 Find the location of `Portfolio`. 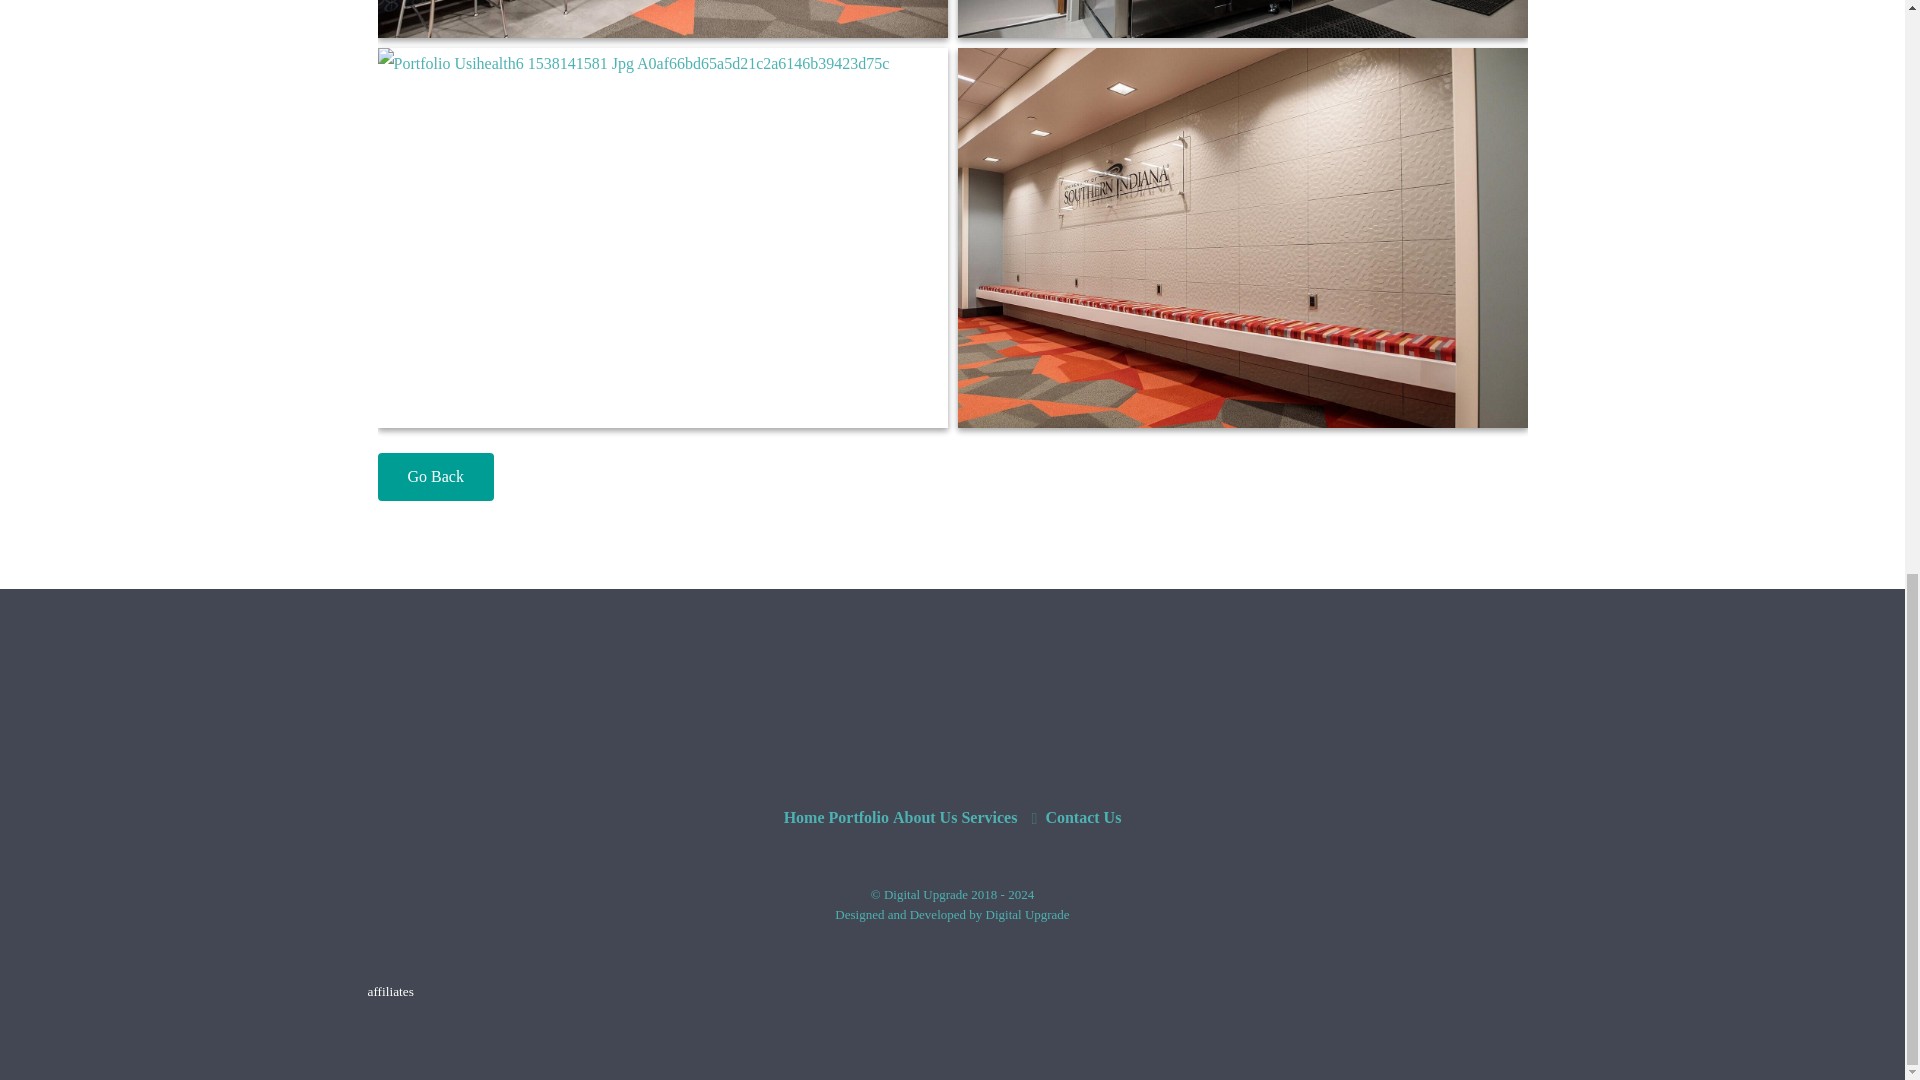

Portfolio is located at coordinates (857, 817).